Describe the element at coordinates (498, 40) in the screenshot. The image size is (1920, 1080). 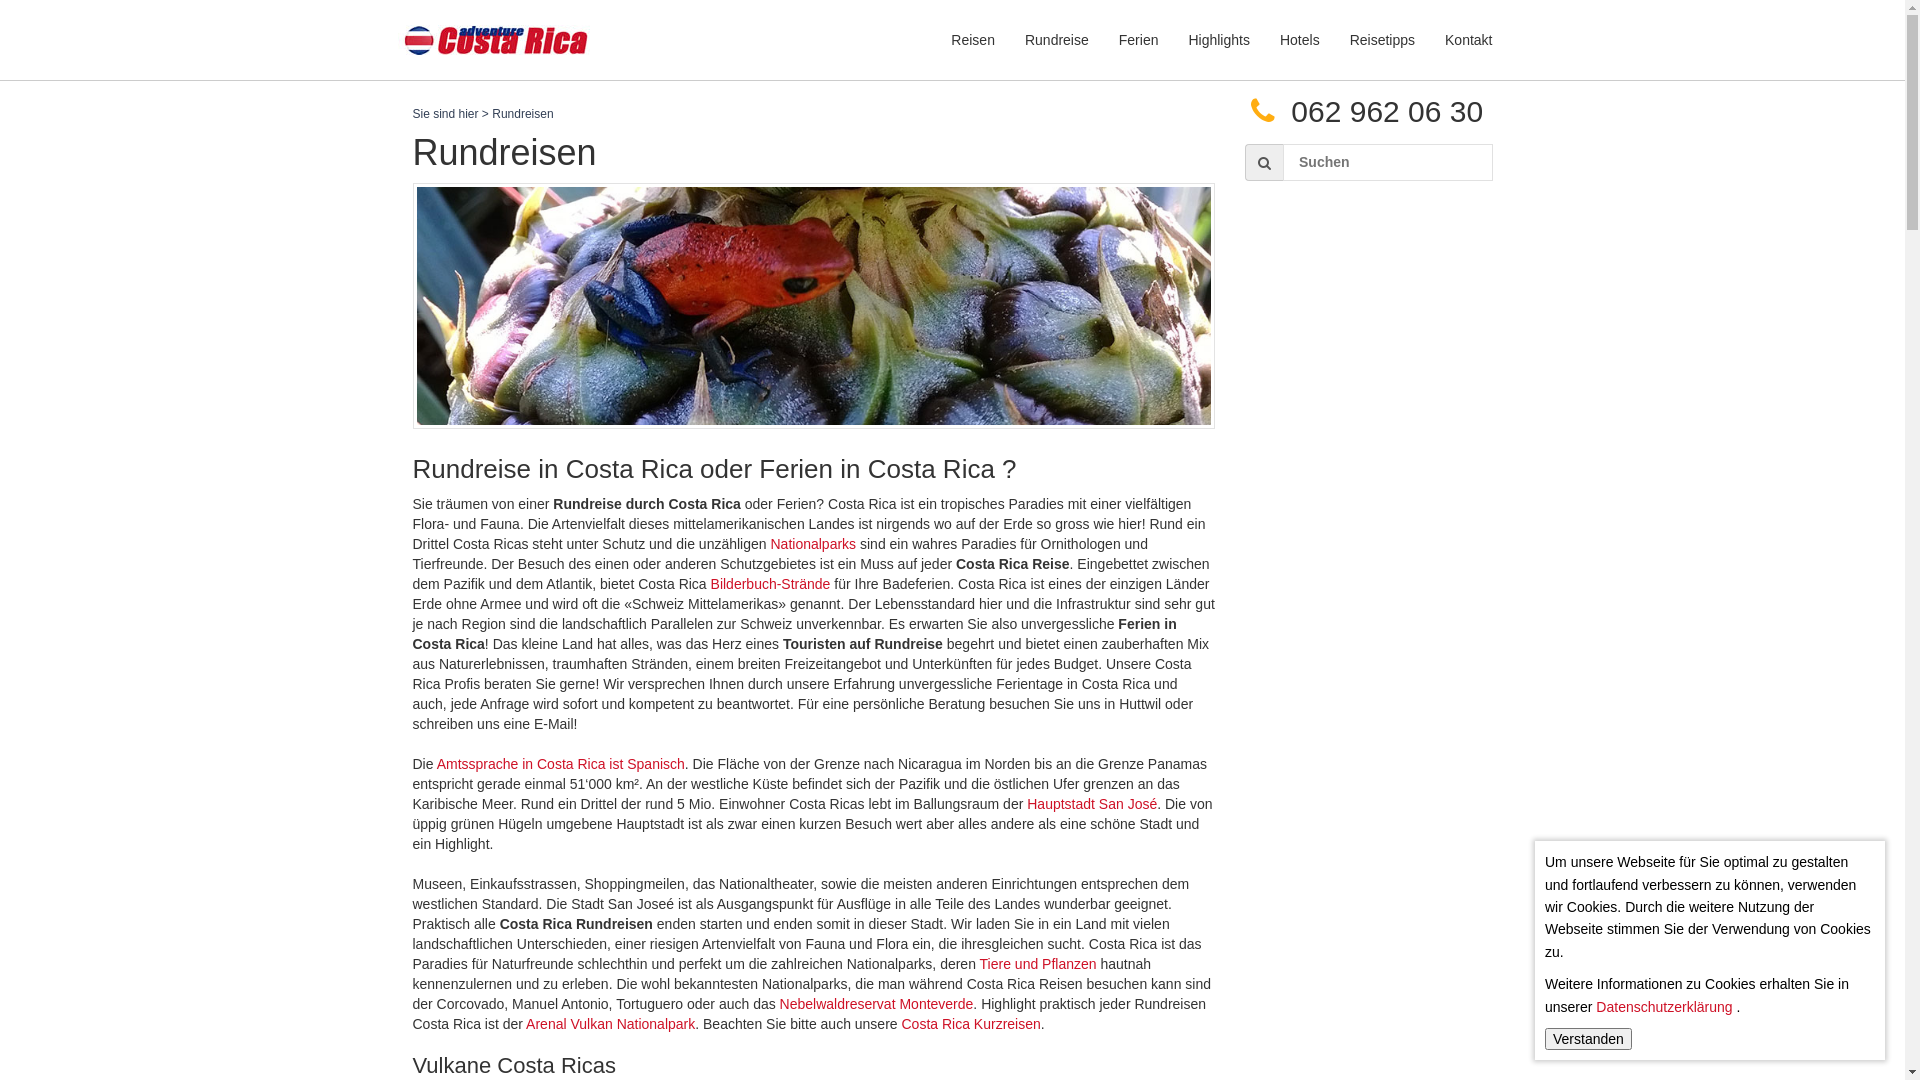
I see `Reisen und Rundreisen in Costa Rica` at that location.